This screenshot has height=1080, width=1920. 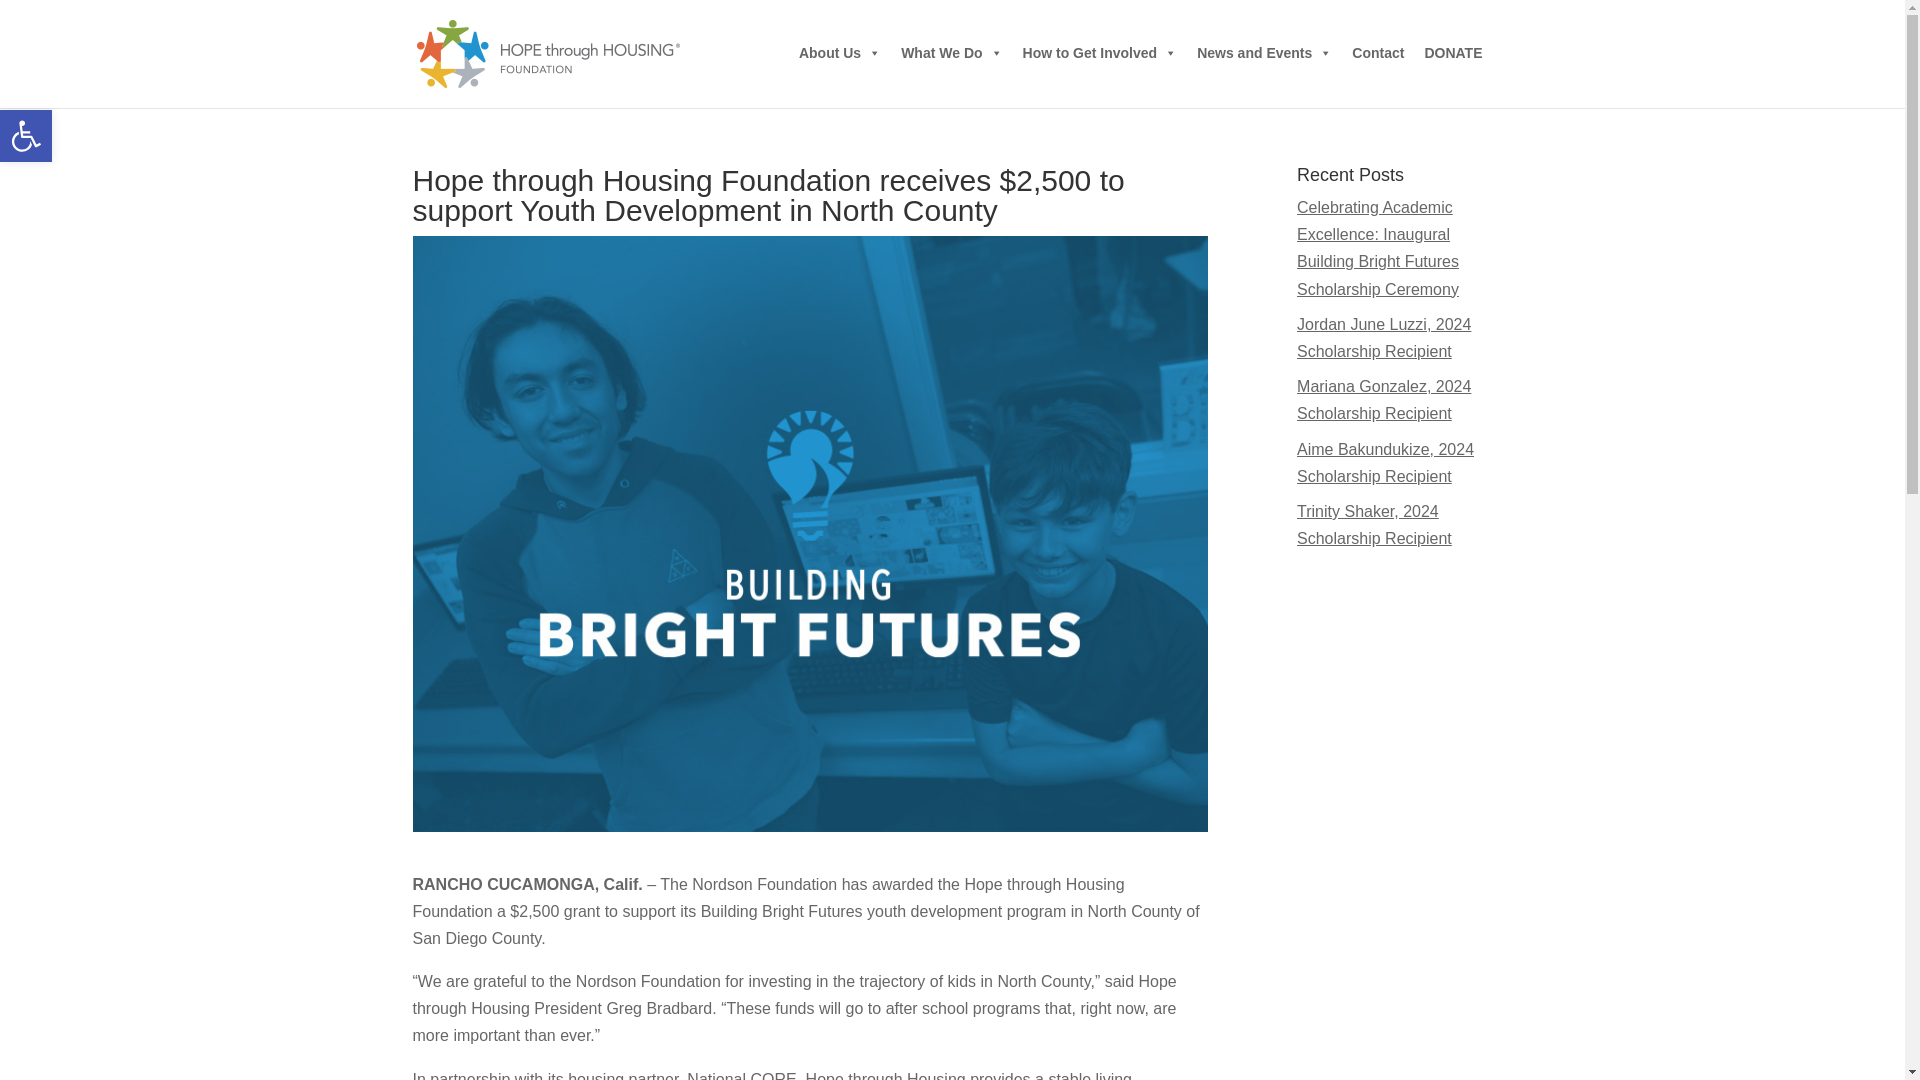 What do you see at coordinates (26, 136) in the screenshot?
I see `Accessibility Tools` at bounding box center [26, 136].